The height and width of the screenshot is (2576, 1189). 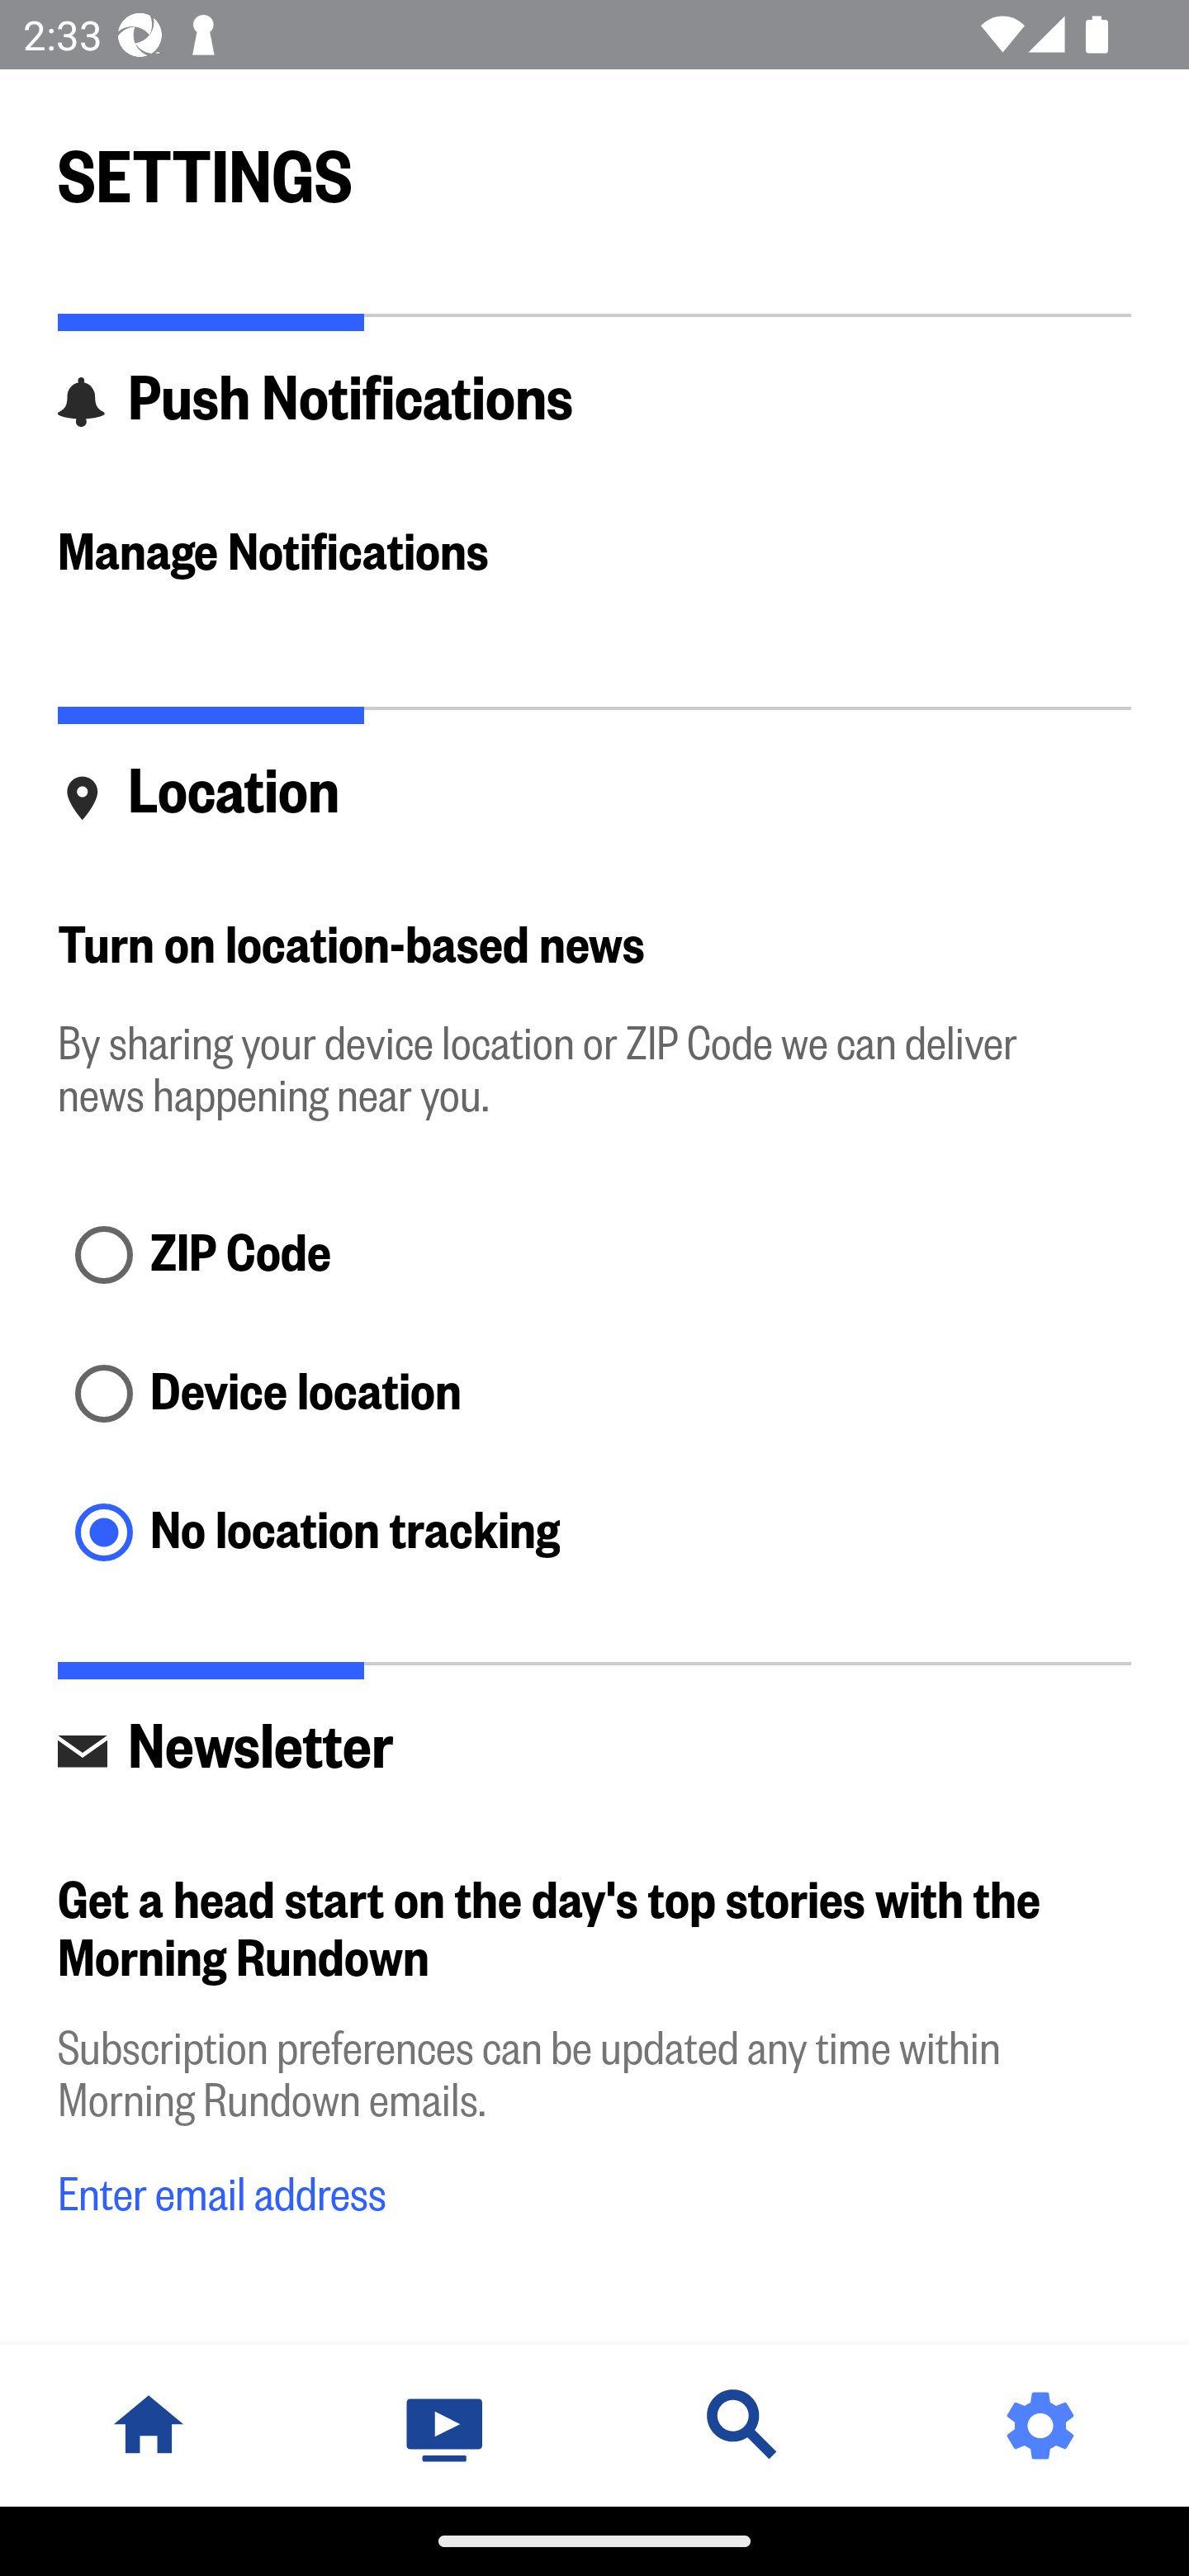 What do you see at coordinates (594, 1257) in the screenshot?
I see `ZIP Code` at bounding box center [594, 1257].